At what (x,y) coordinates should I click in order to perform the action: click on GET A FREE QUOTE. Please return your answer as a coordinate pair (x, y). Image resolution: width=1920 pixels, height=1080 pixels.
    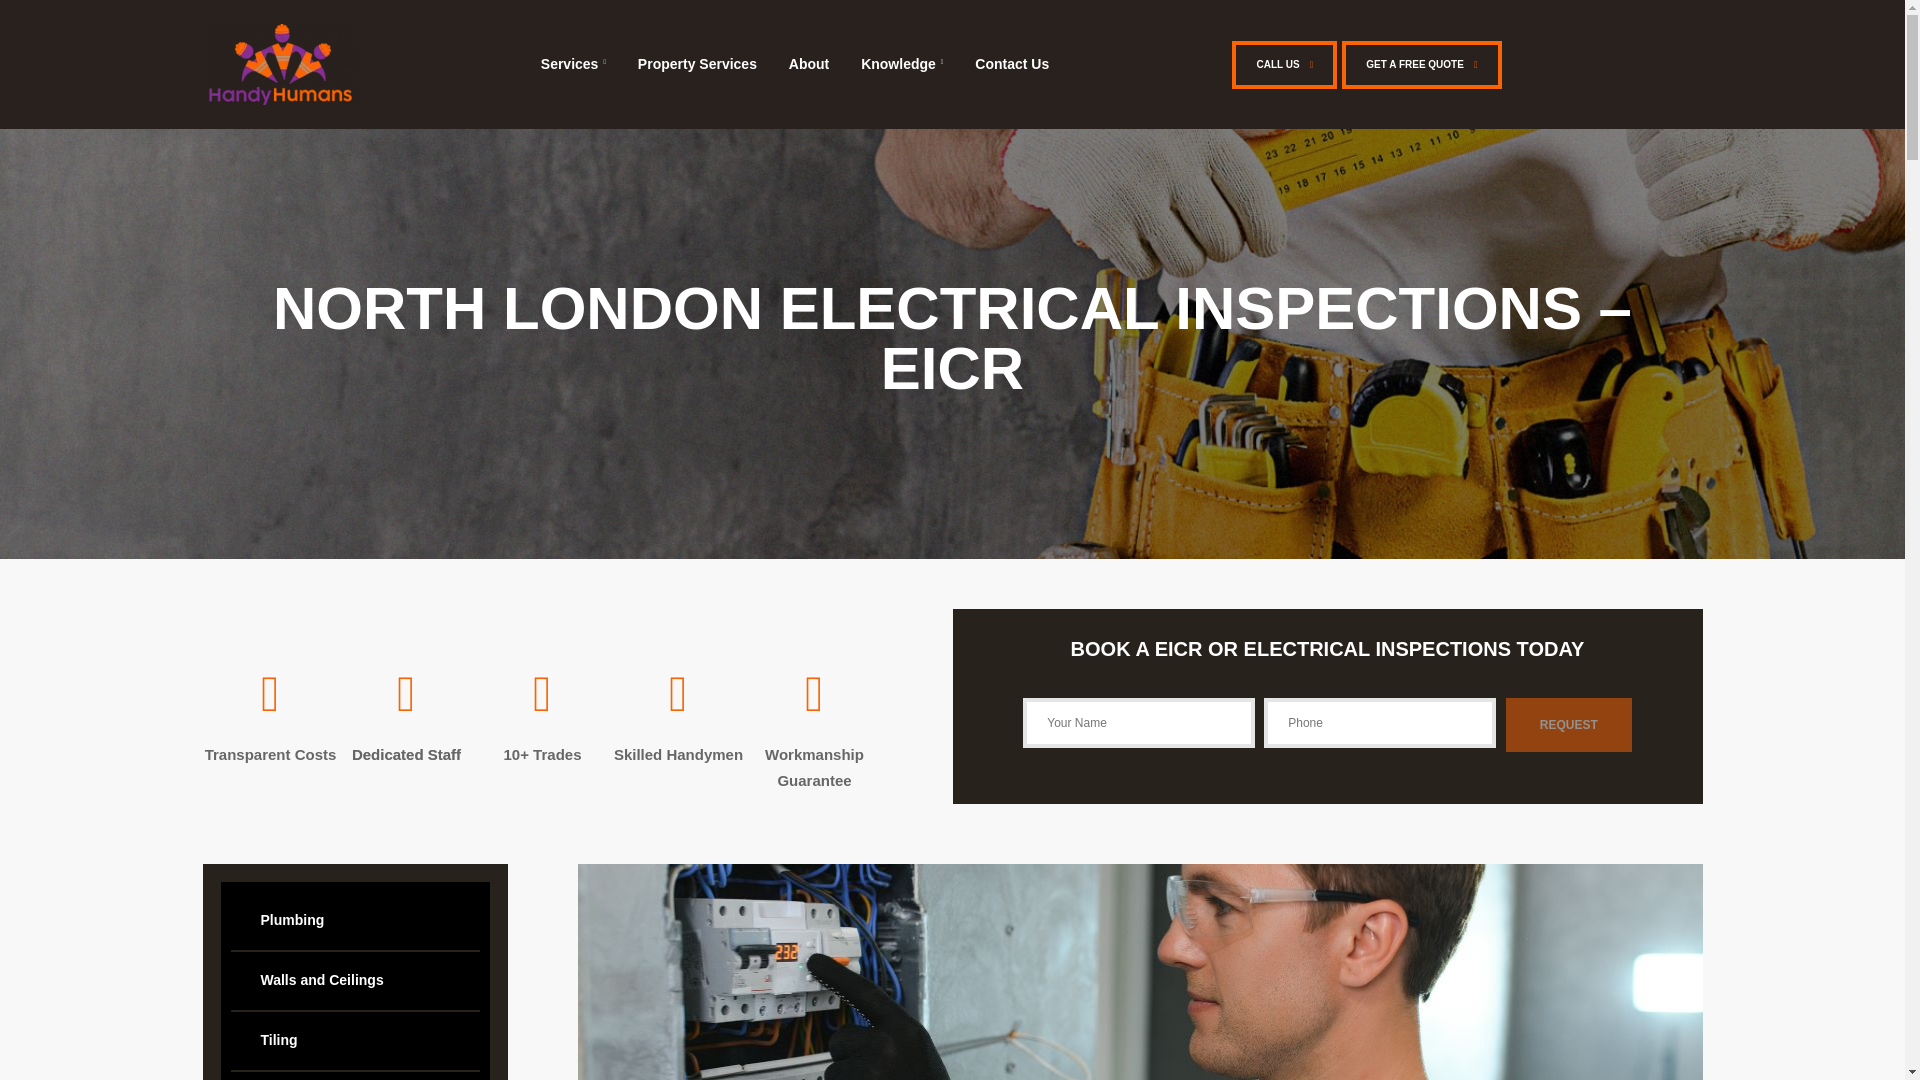
    Looking at the image, I should click on (1422, 64).